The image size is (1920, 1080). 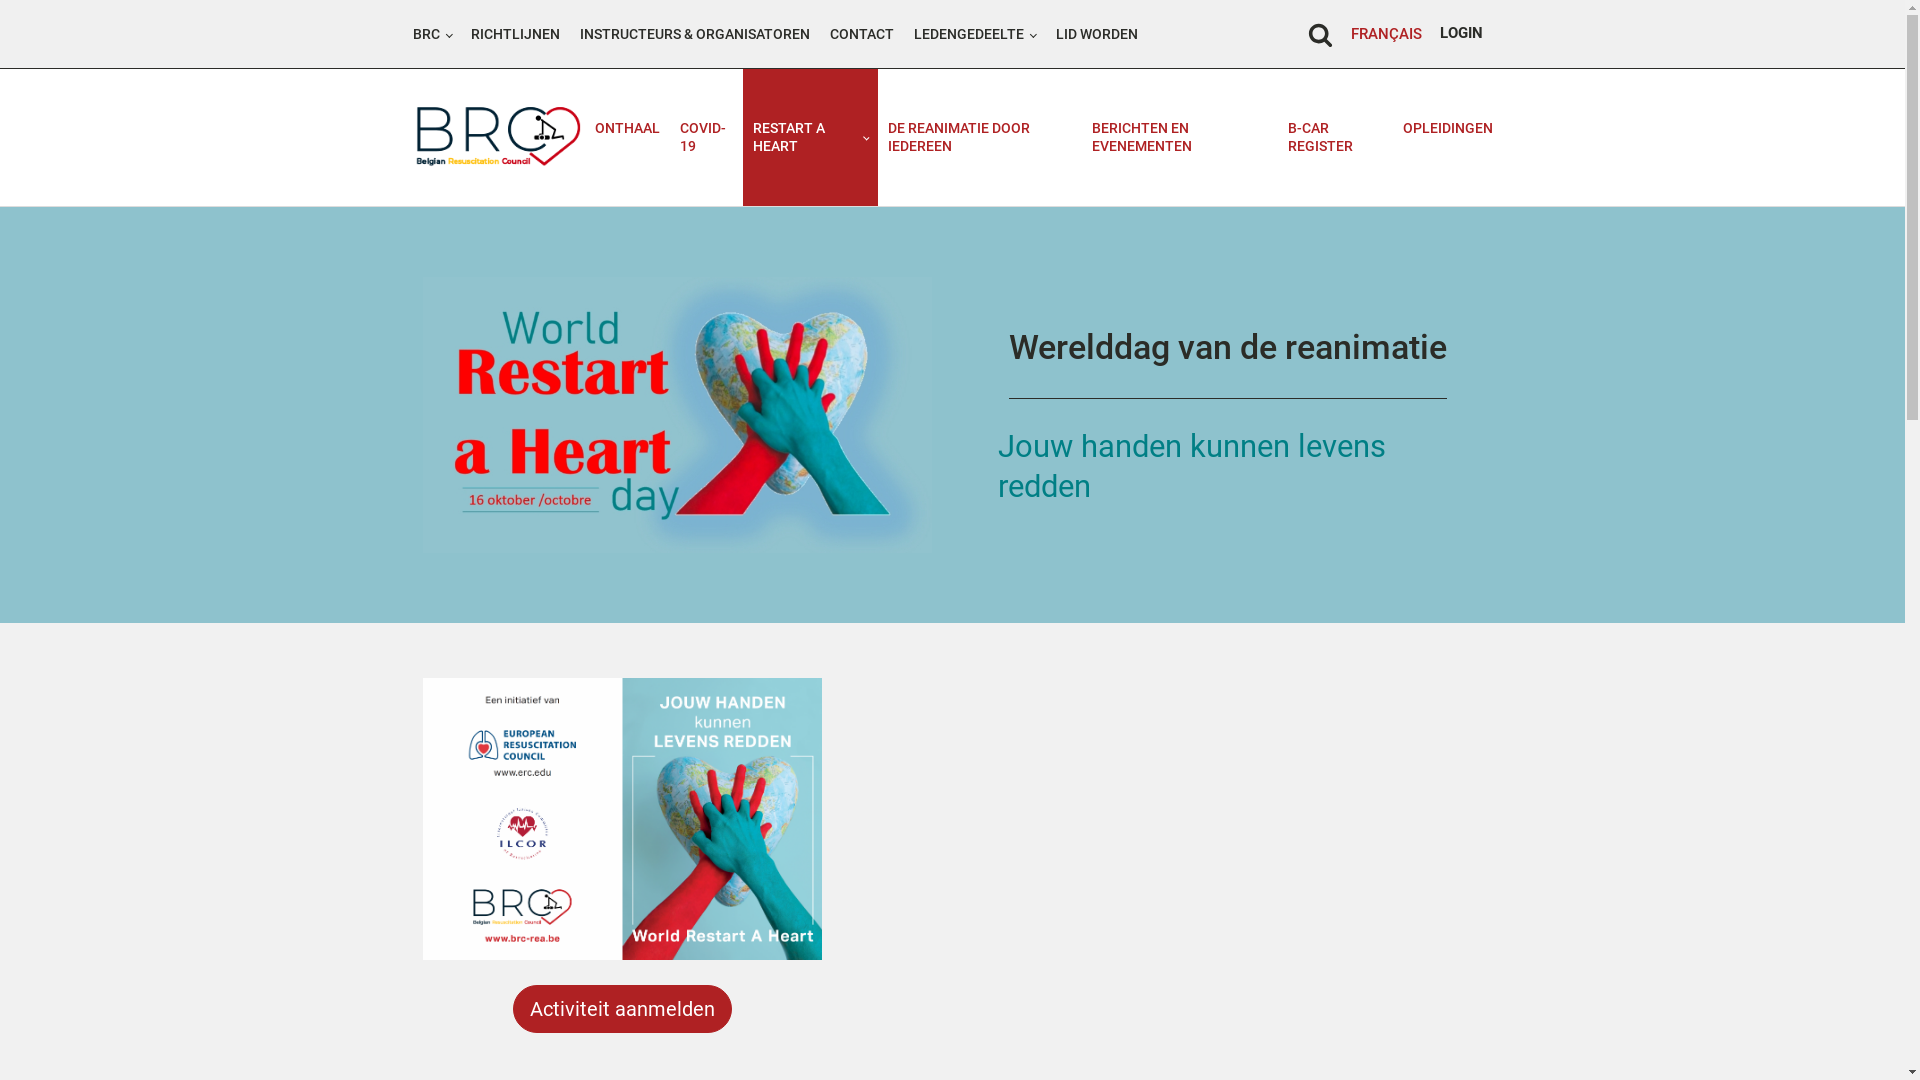 What do you see at coordinates (432, 34) in the screenshot?
I see `BRC` at bounding box center [432, 34].